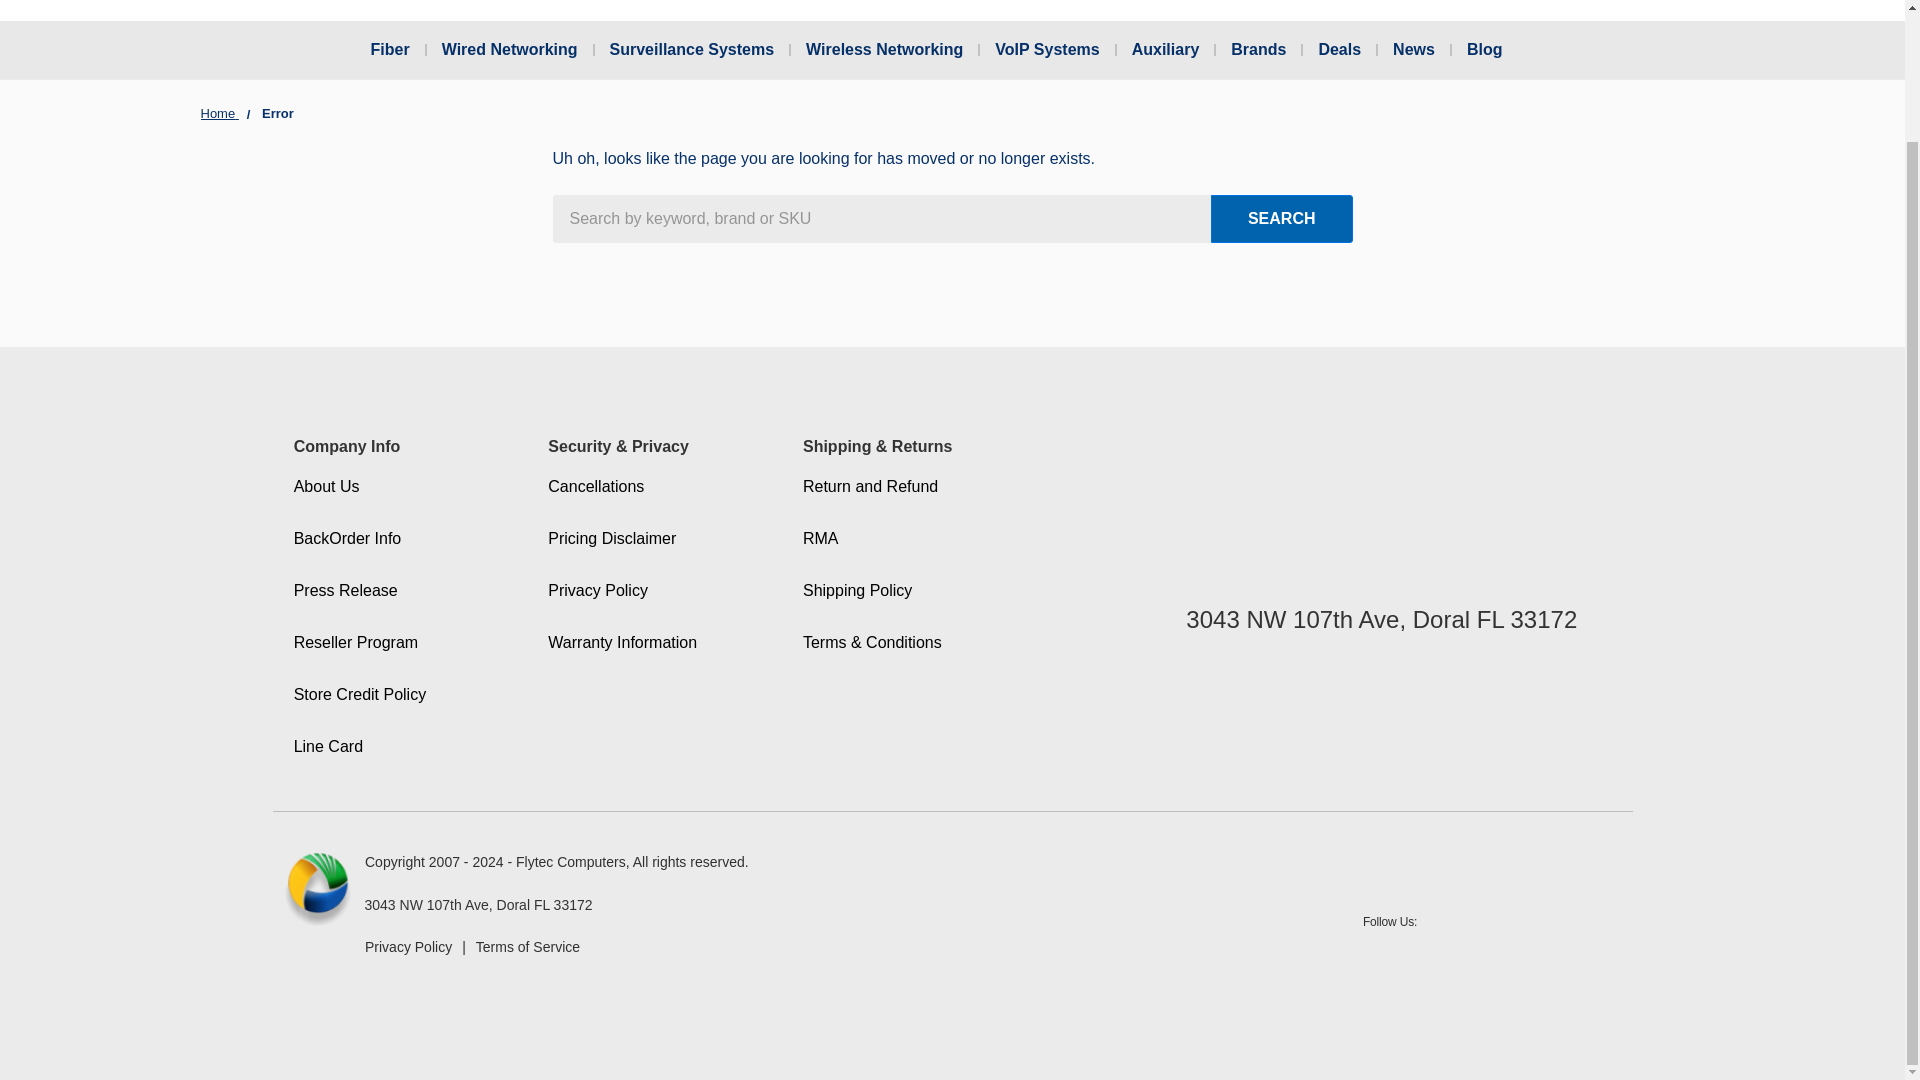 The image size is (1920, 1080). What do you see at coordinates (1282, 219) in the screenshot?
I see `Search` at bounding box center [1282, 219].